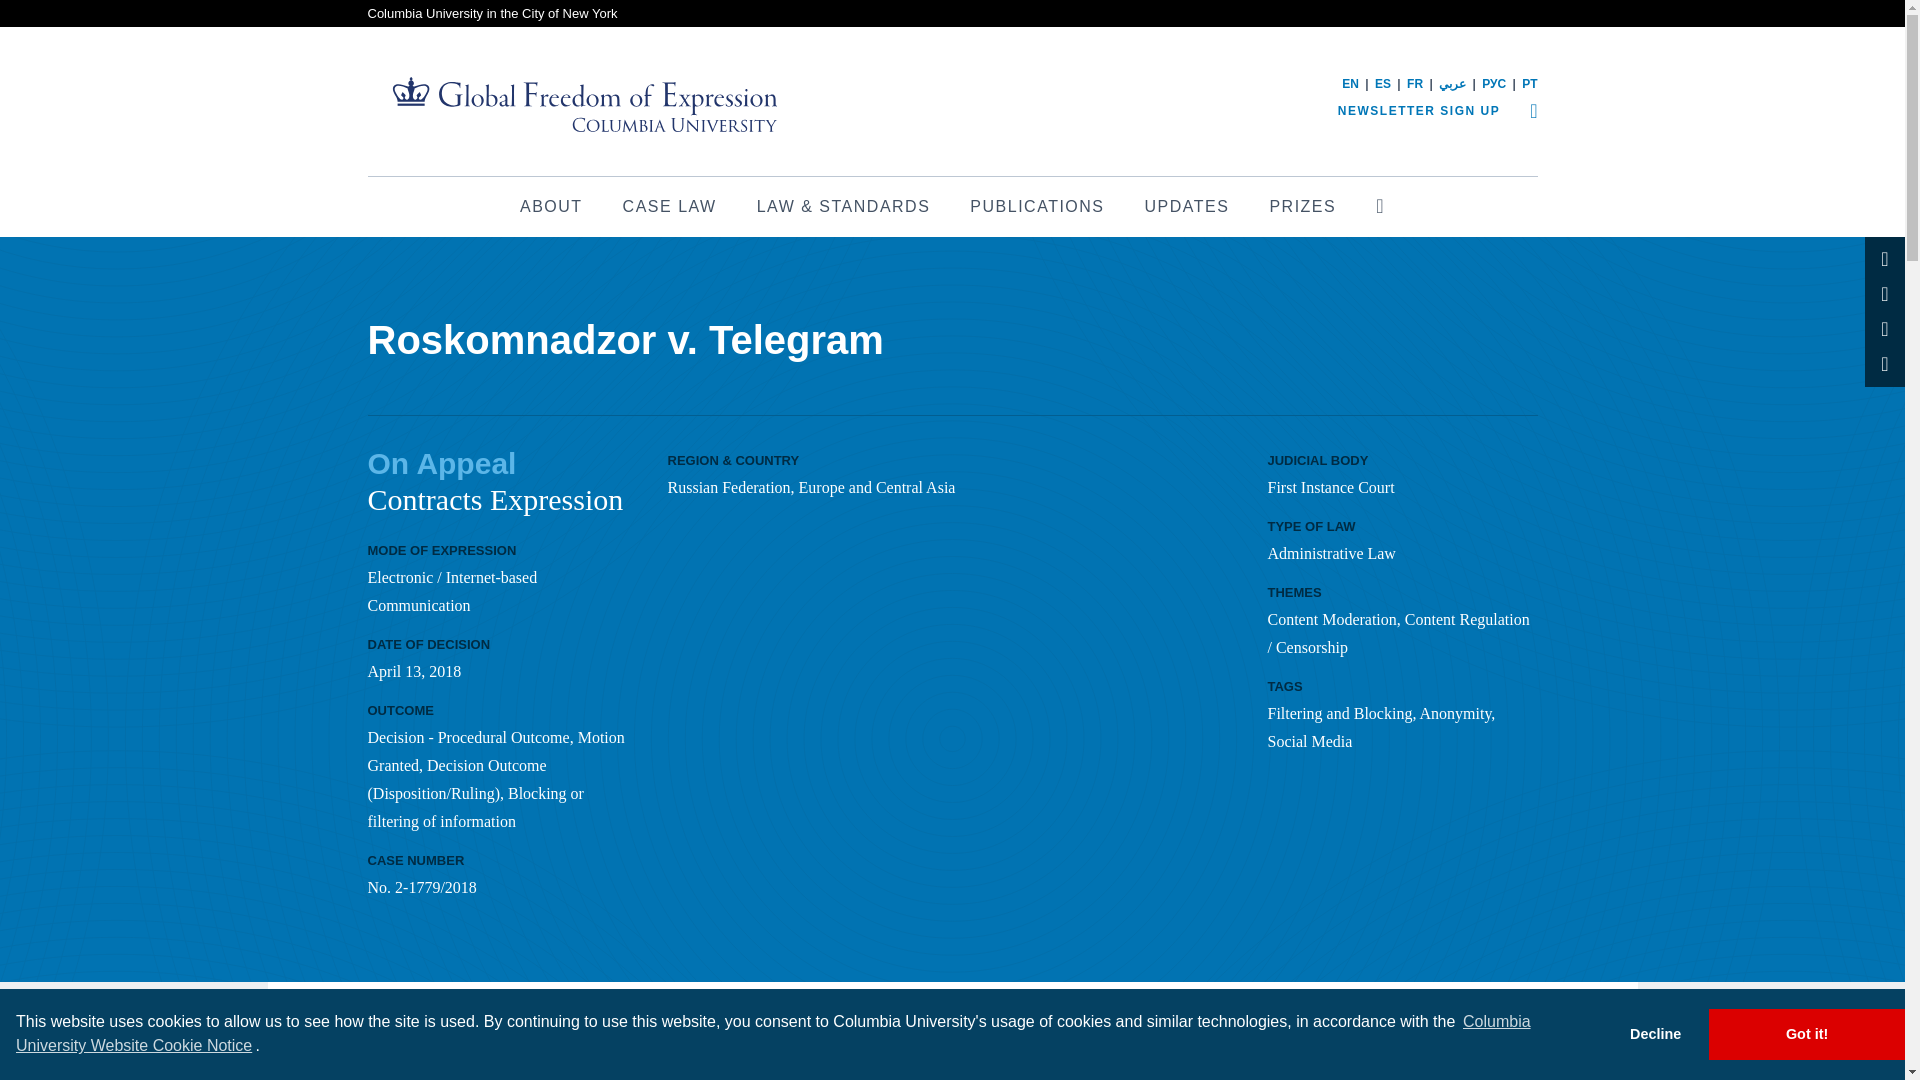 This screenshot has width=1920, height=1080. Describe the element at coordinates (1302, 206) in the screenshot. I see `PRIZES` at that location.